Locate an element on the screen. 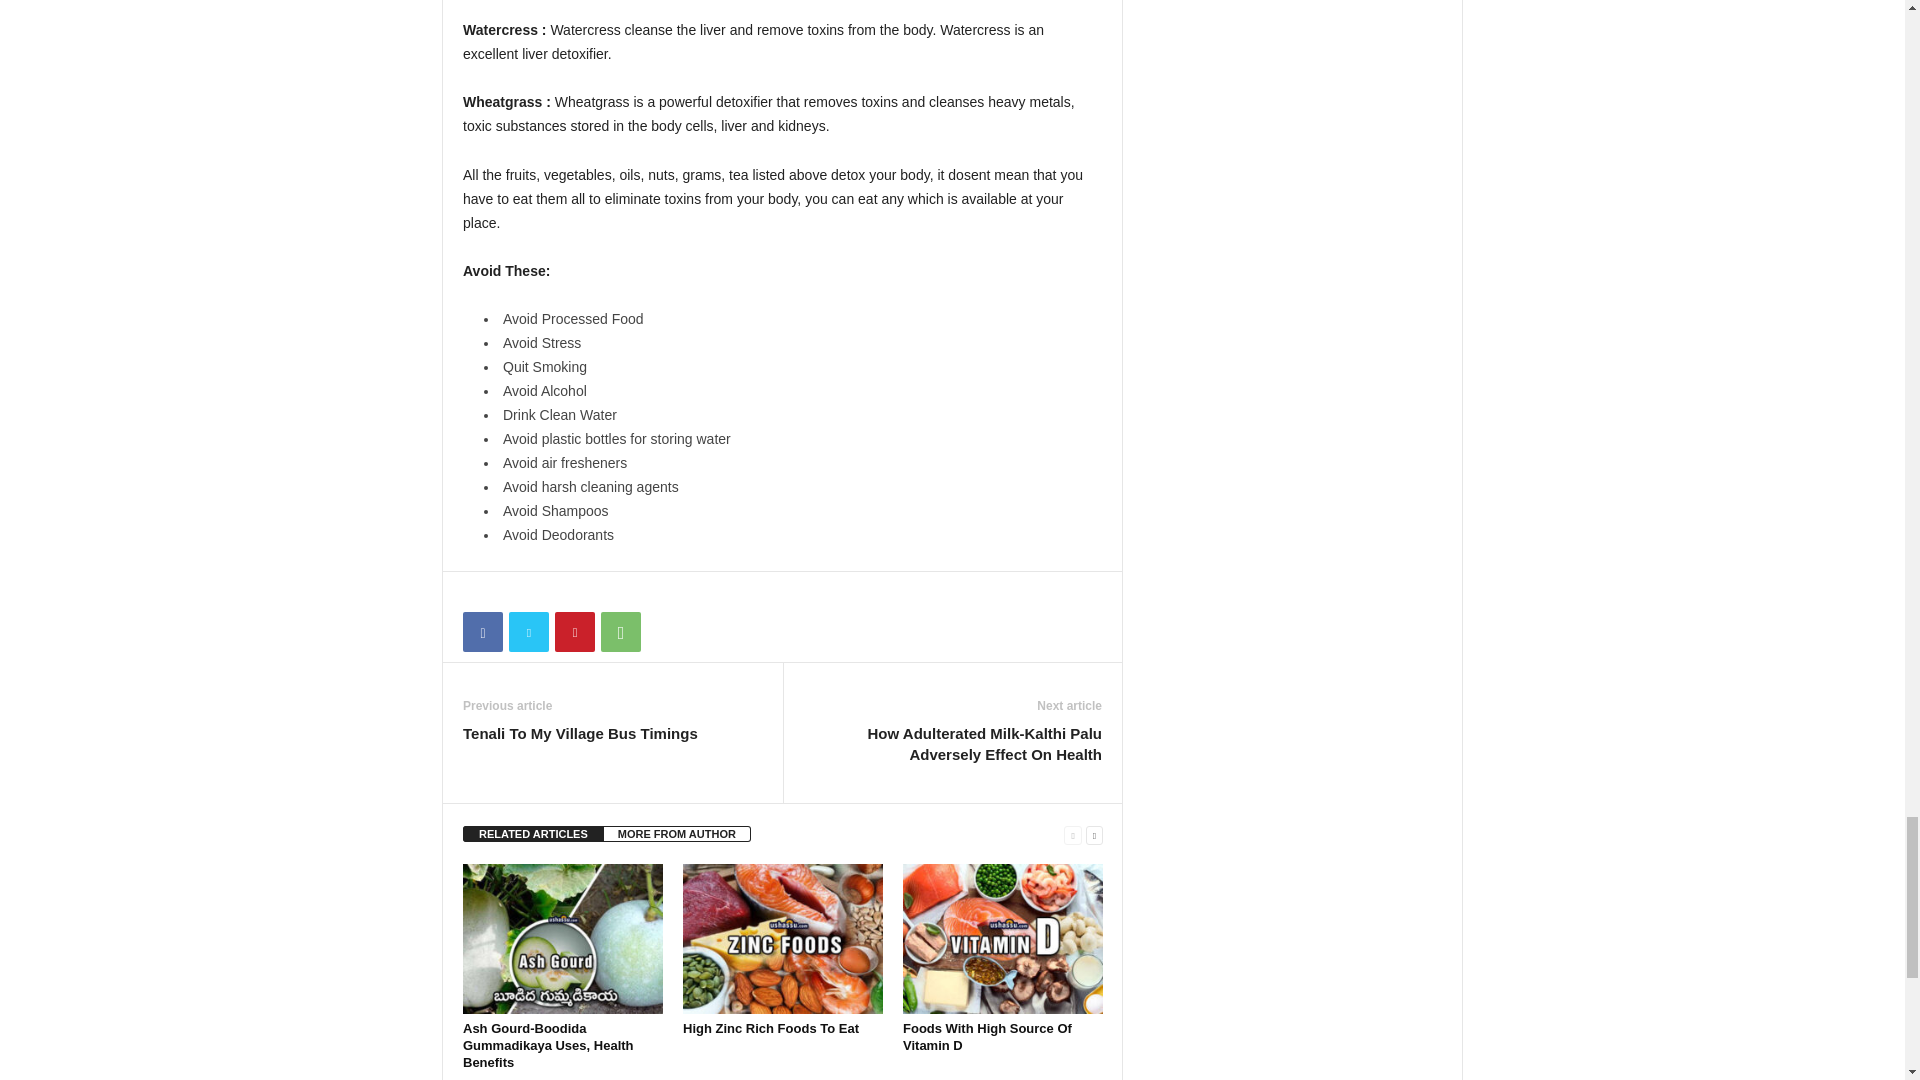  Tenali To My Village Bus Timings is located at coordinates (580, 733).